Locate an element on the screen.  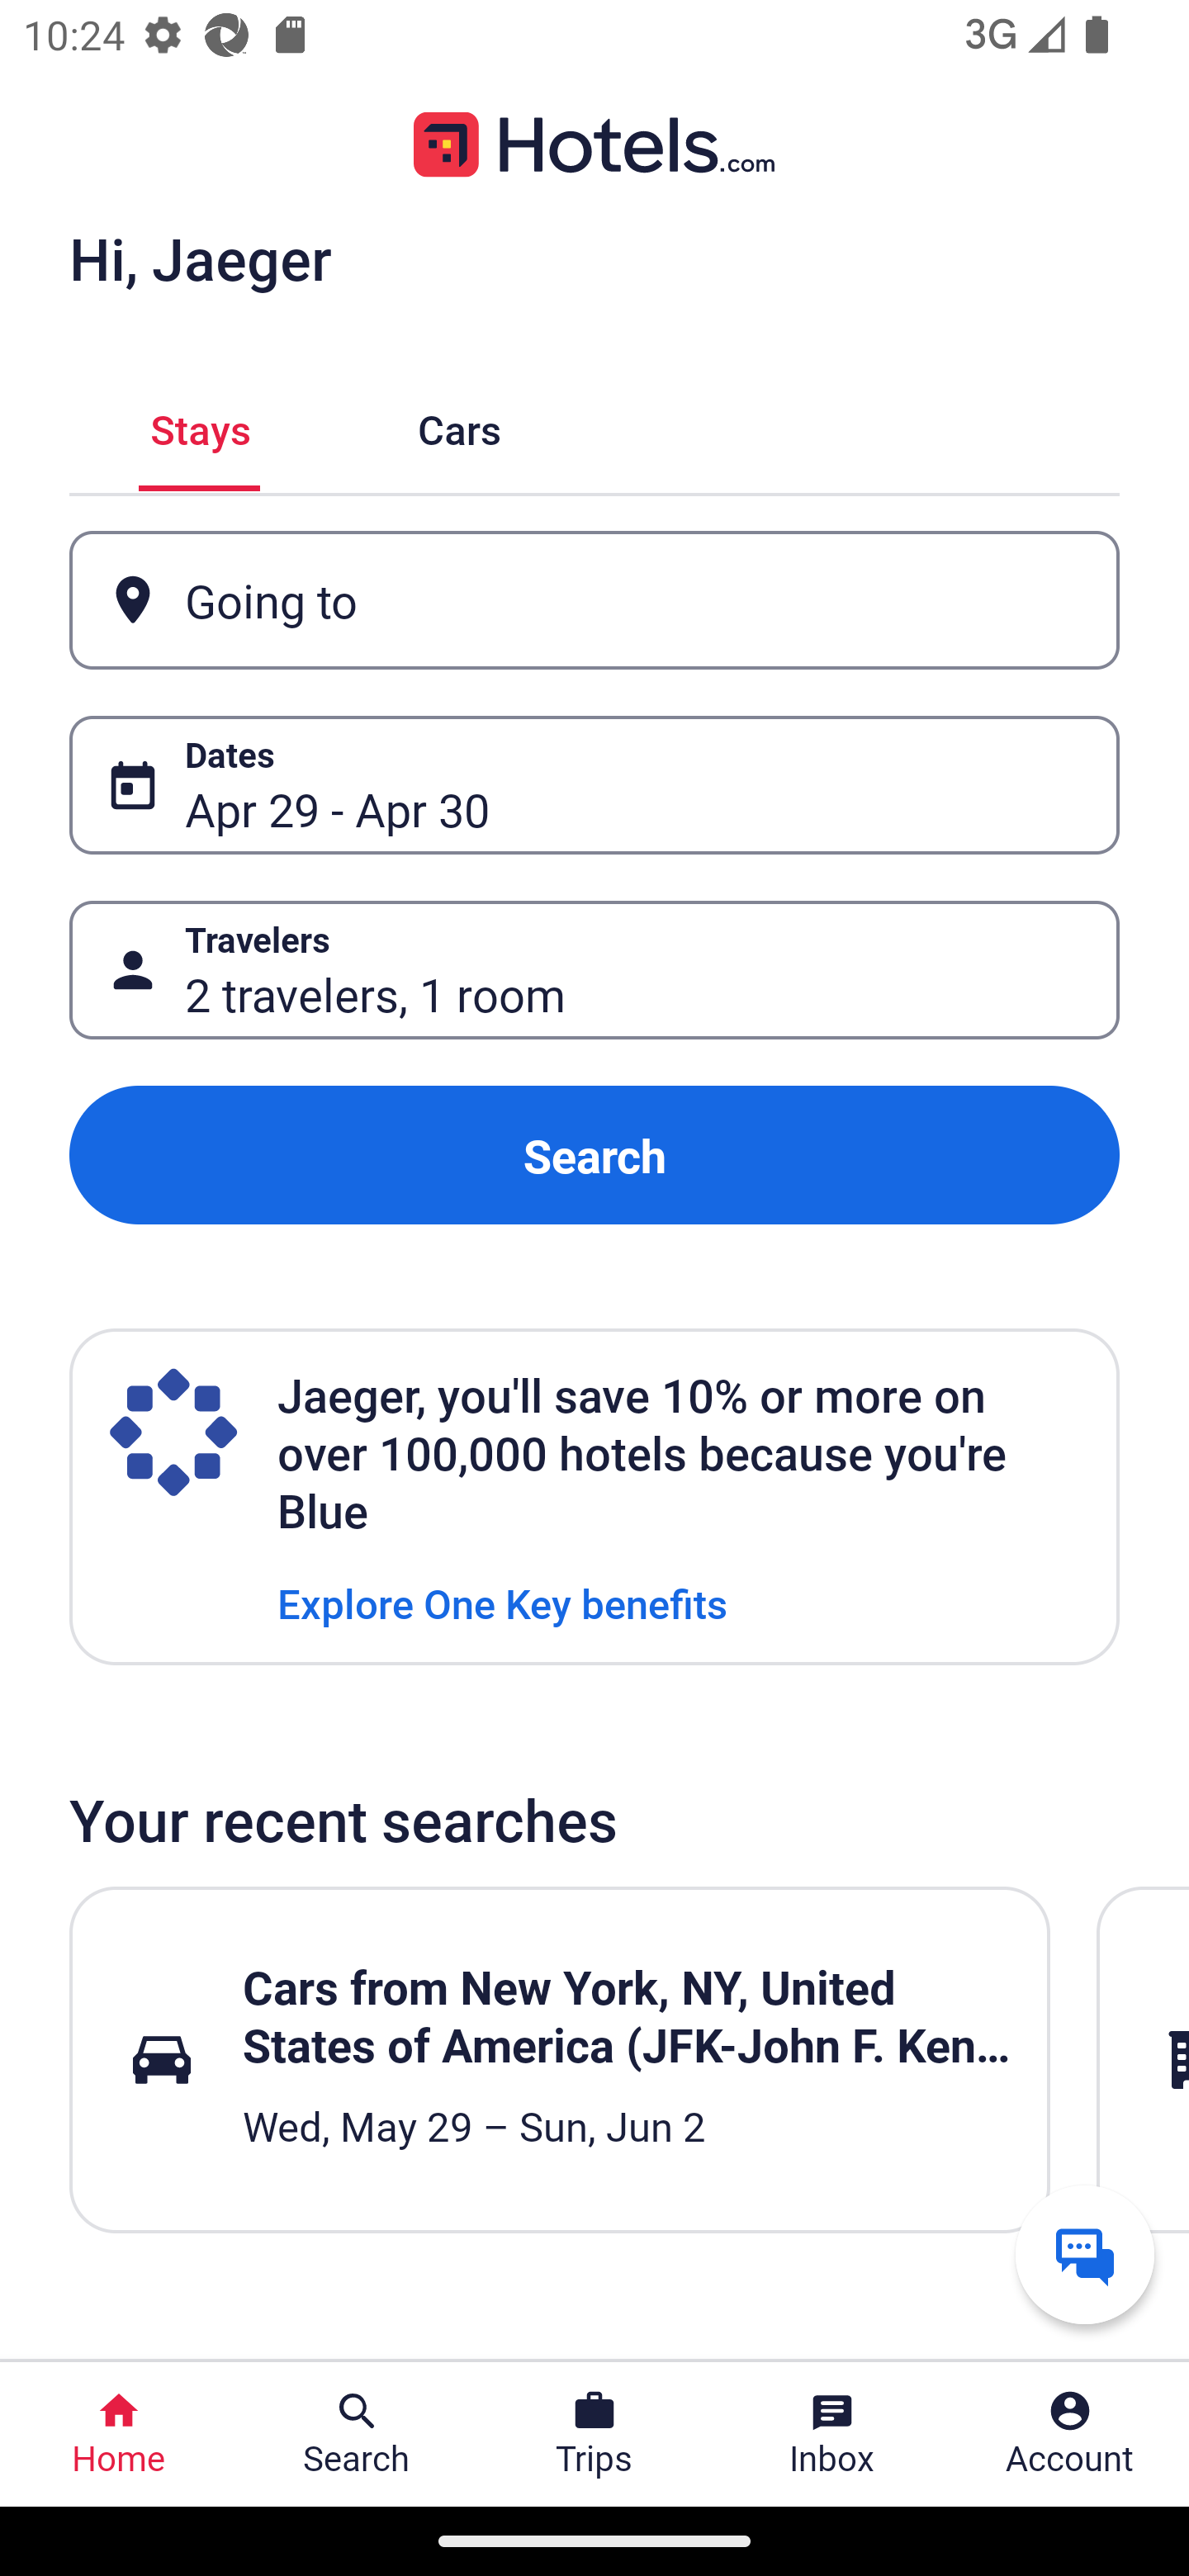
Hi, Jaeger is located at coordinates (200, 258).